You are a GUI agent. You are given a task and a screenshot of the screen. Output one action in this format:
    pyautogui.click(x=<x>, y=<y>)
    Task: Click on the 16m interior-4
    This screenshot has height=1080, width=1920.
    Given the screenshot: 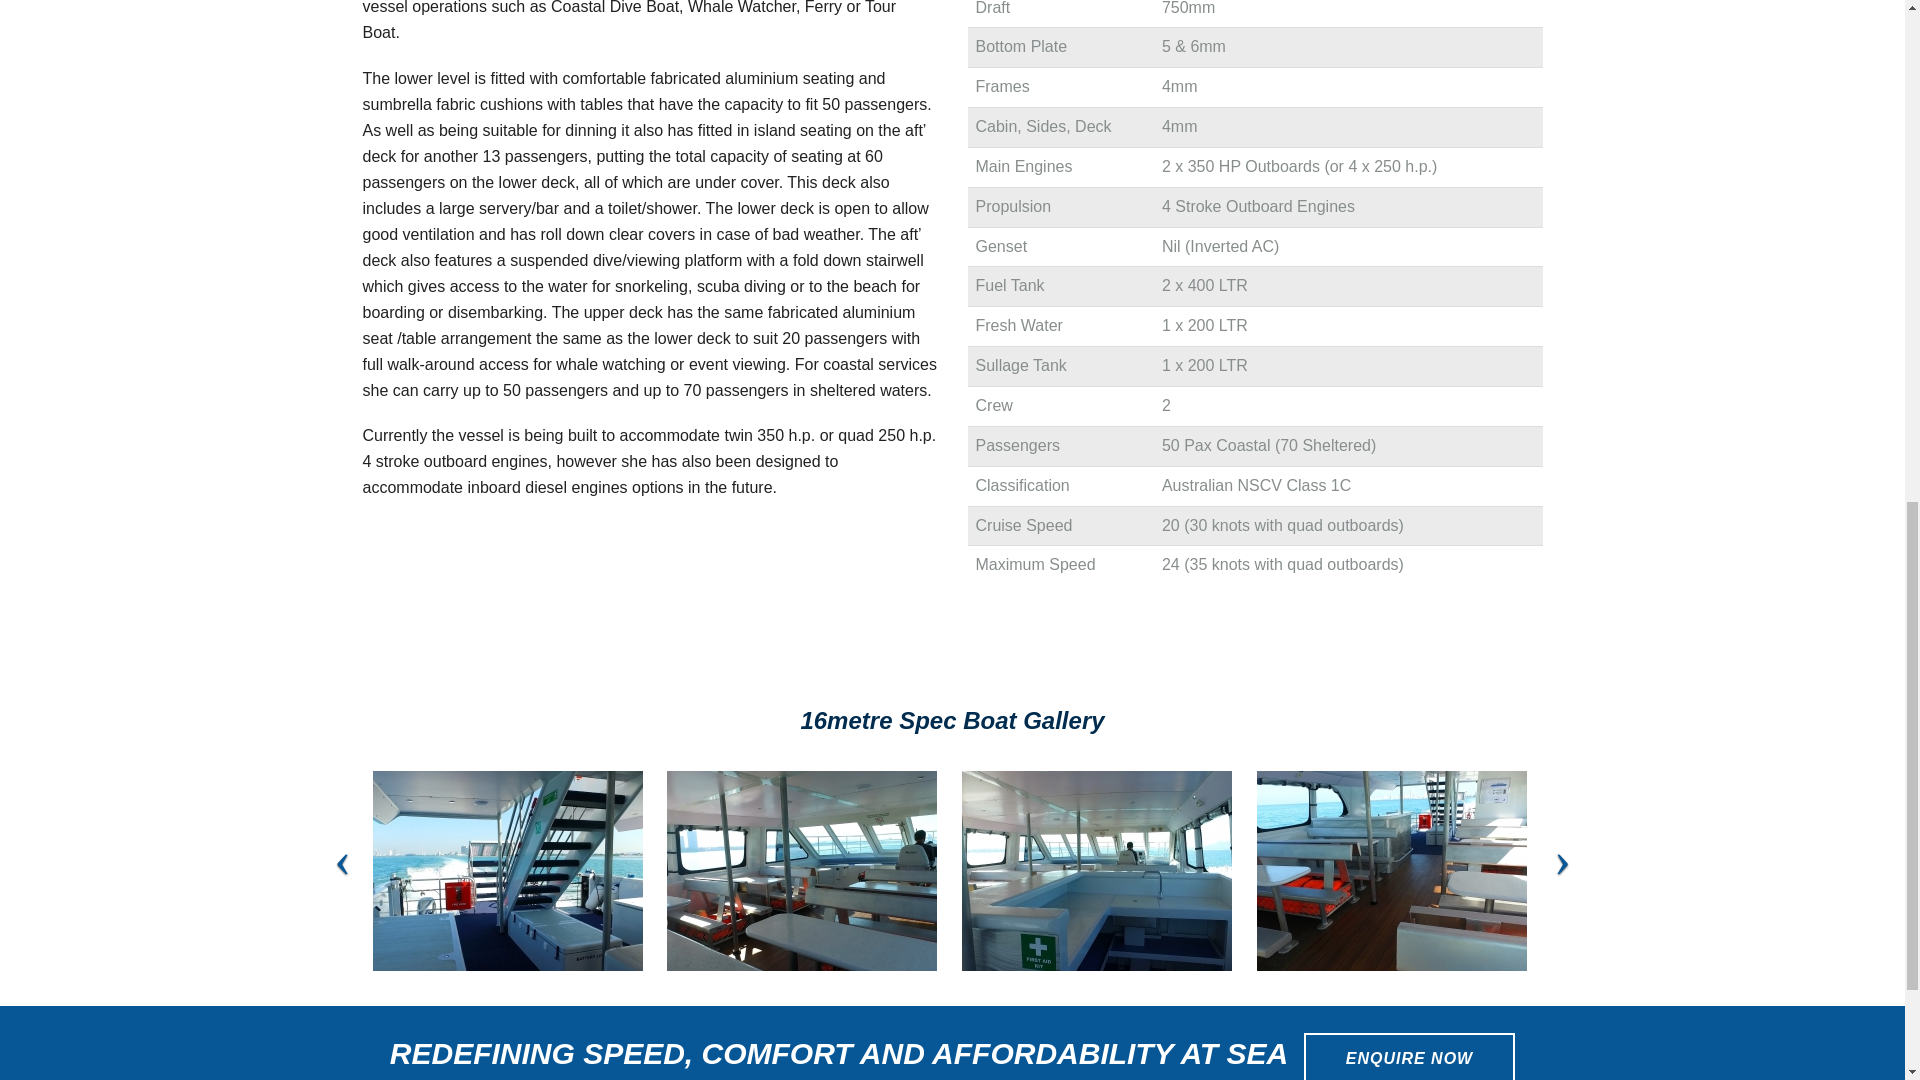 What is the action you would take?
    pyautogui.click(x=1392, y=870)
    